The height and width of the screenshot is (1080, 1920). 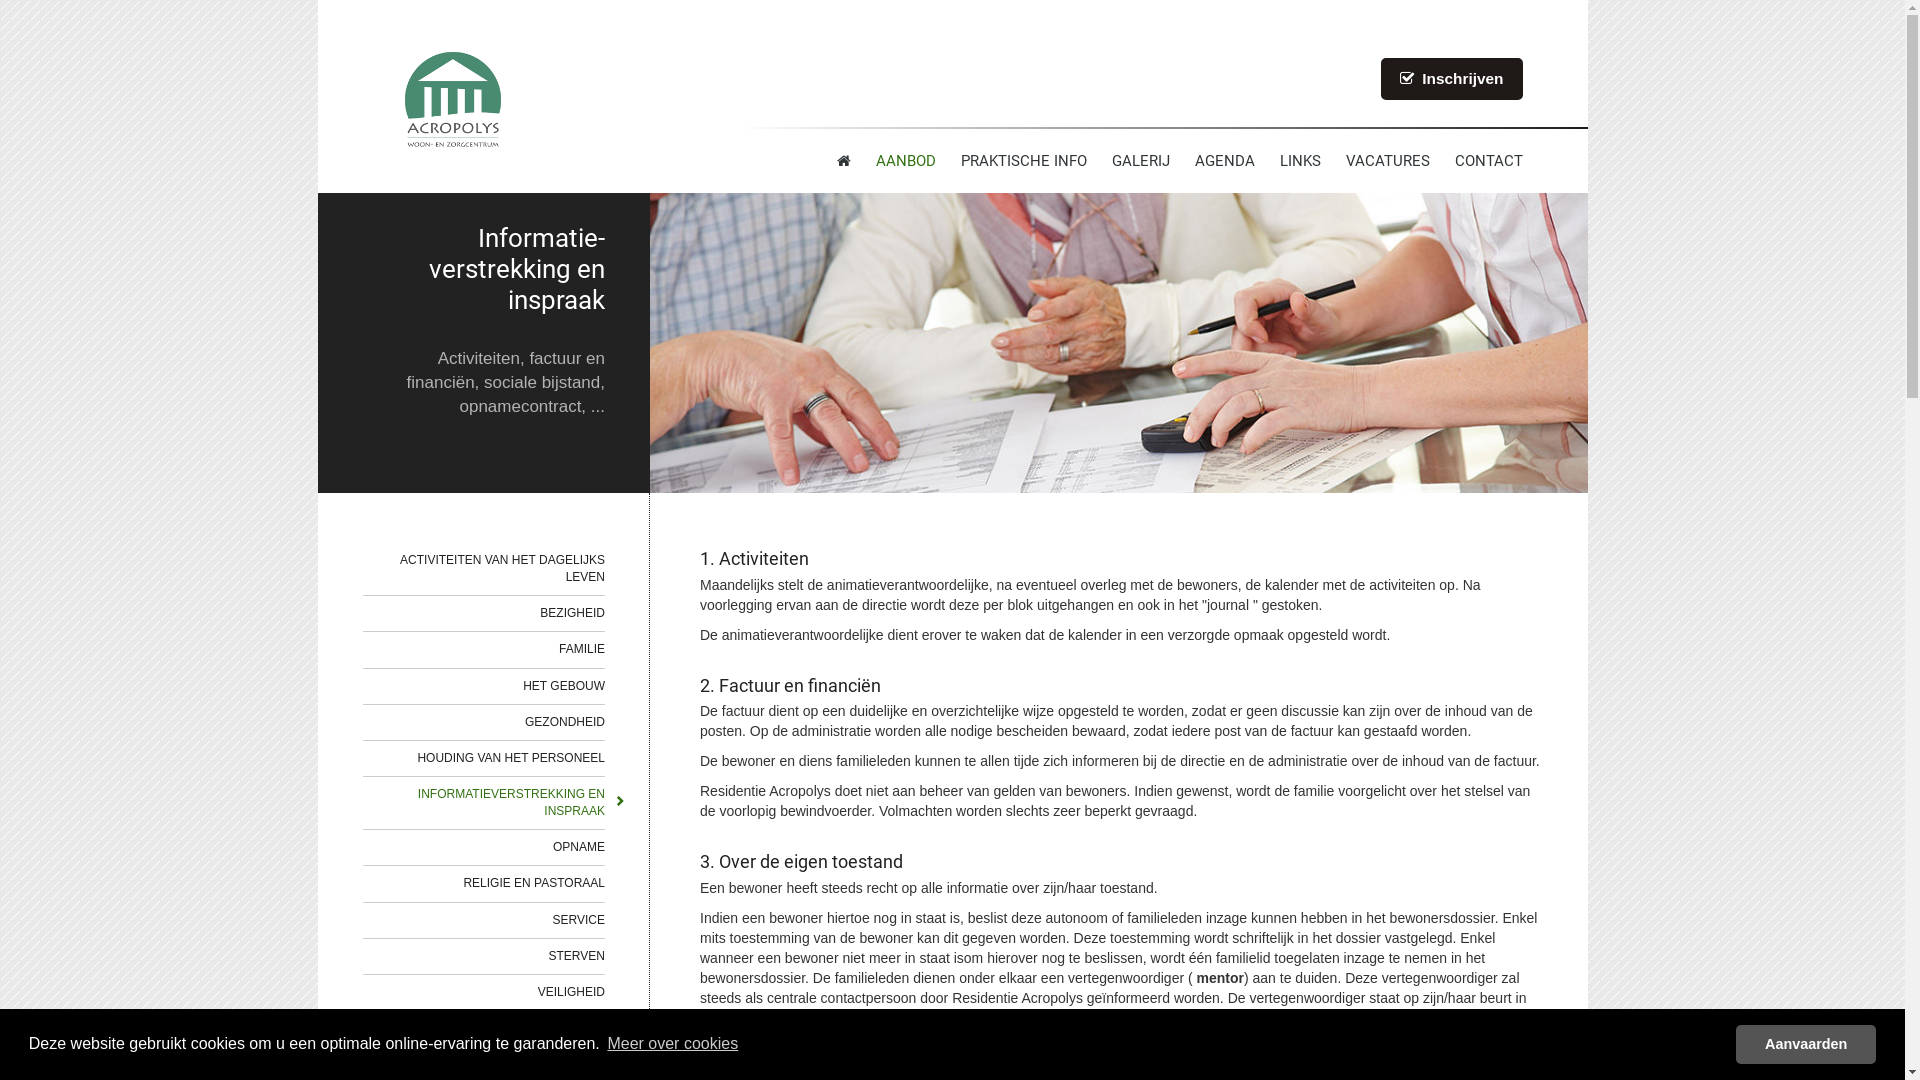 I want to click on OPNAME, so click(x=484, y=848).